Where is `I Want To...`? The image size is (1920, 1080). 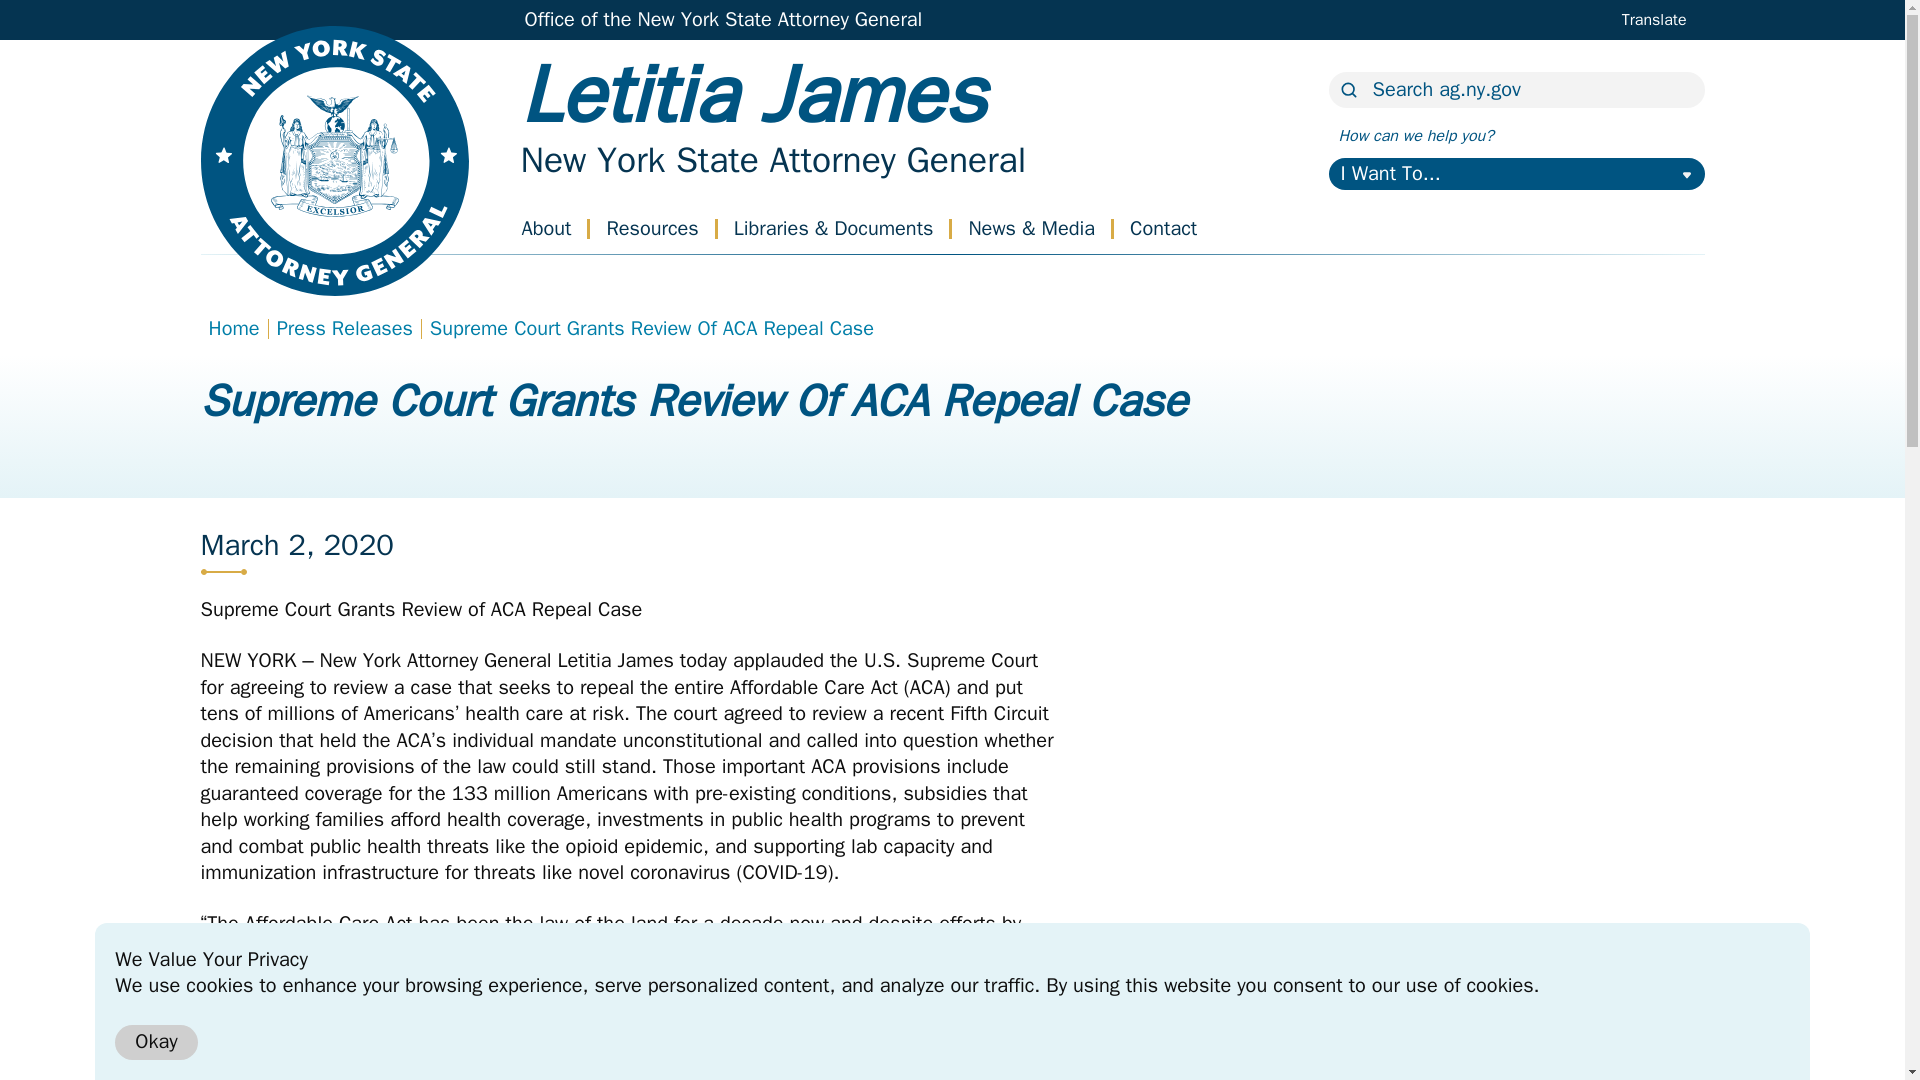 I Want To... is located at coordinates (1516, 174).